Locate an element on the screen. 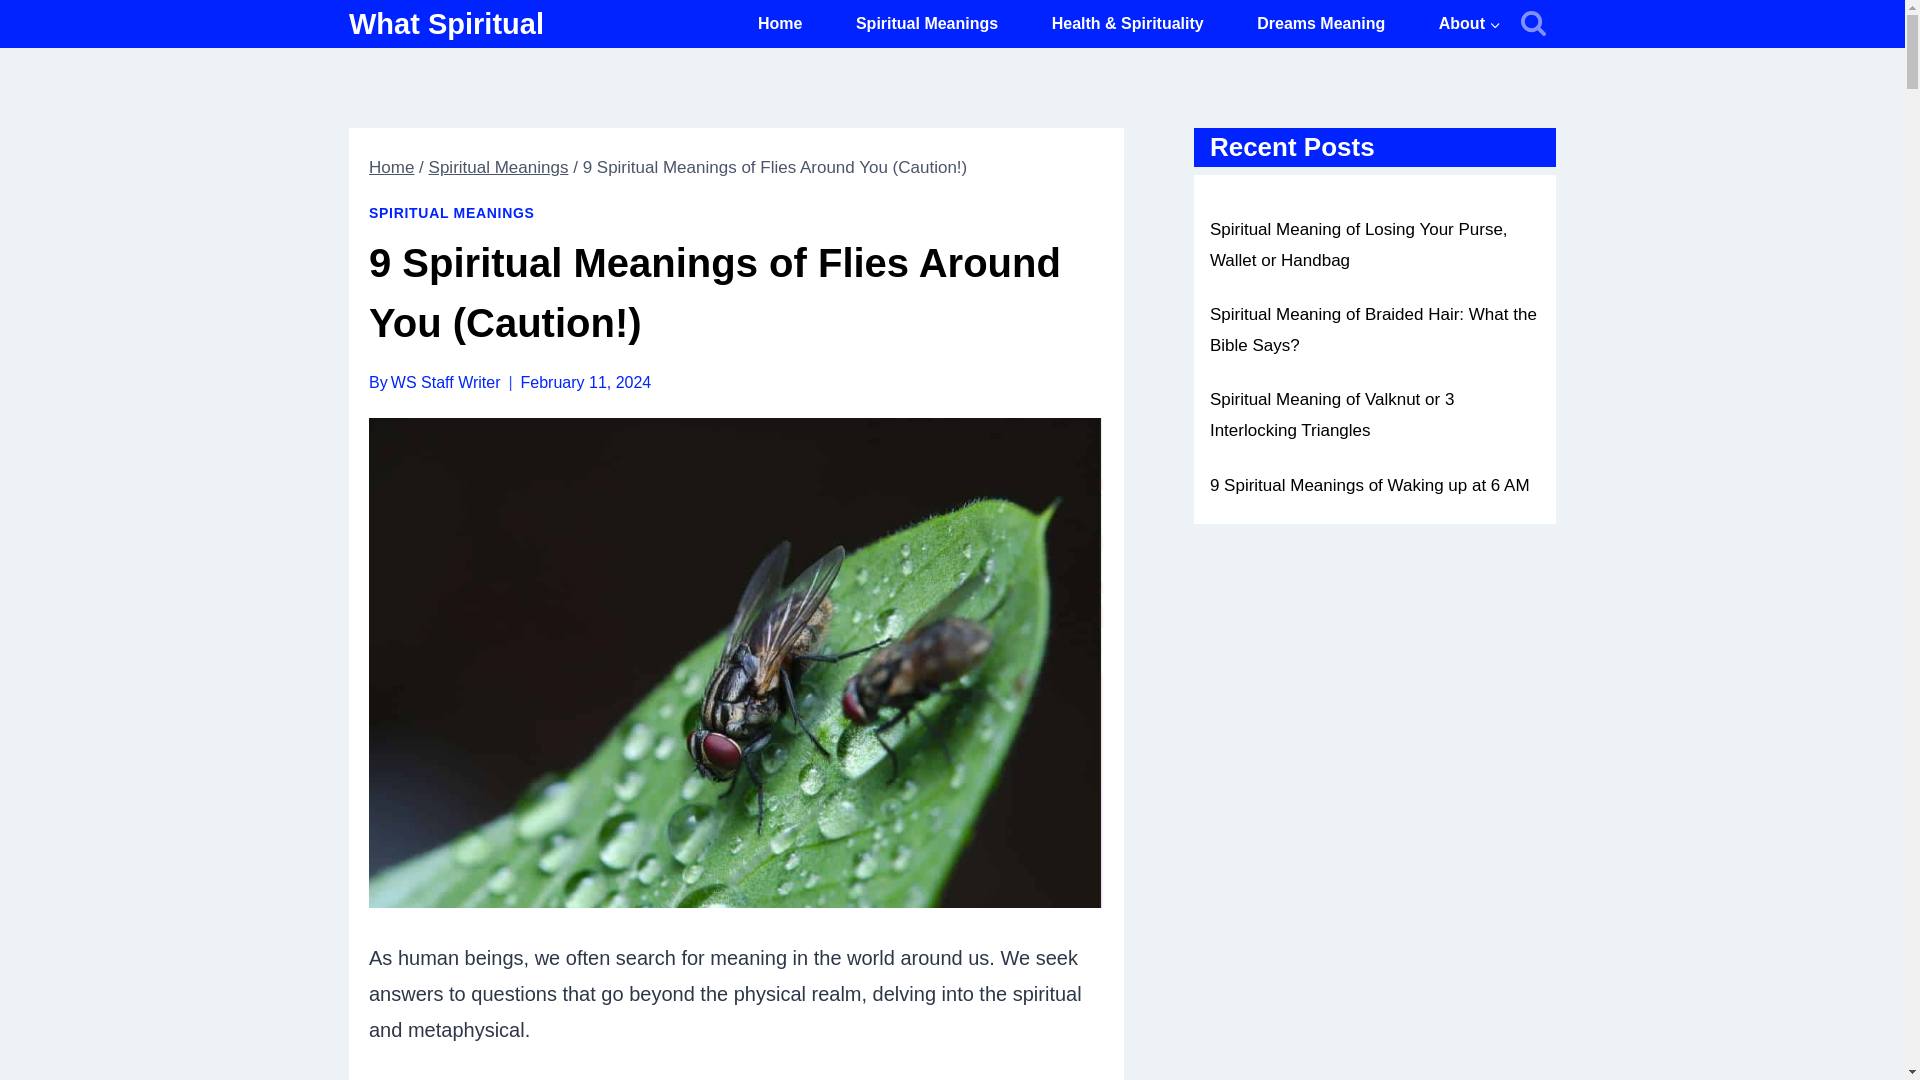 The image size is (1920, 1080). SPIRITUAL MEANINGS is located at coordinates (452, 213).